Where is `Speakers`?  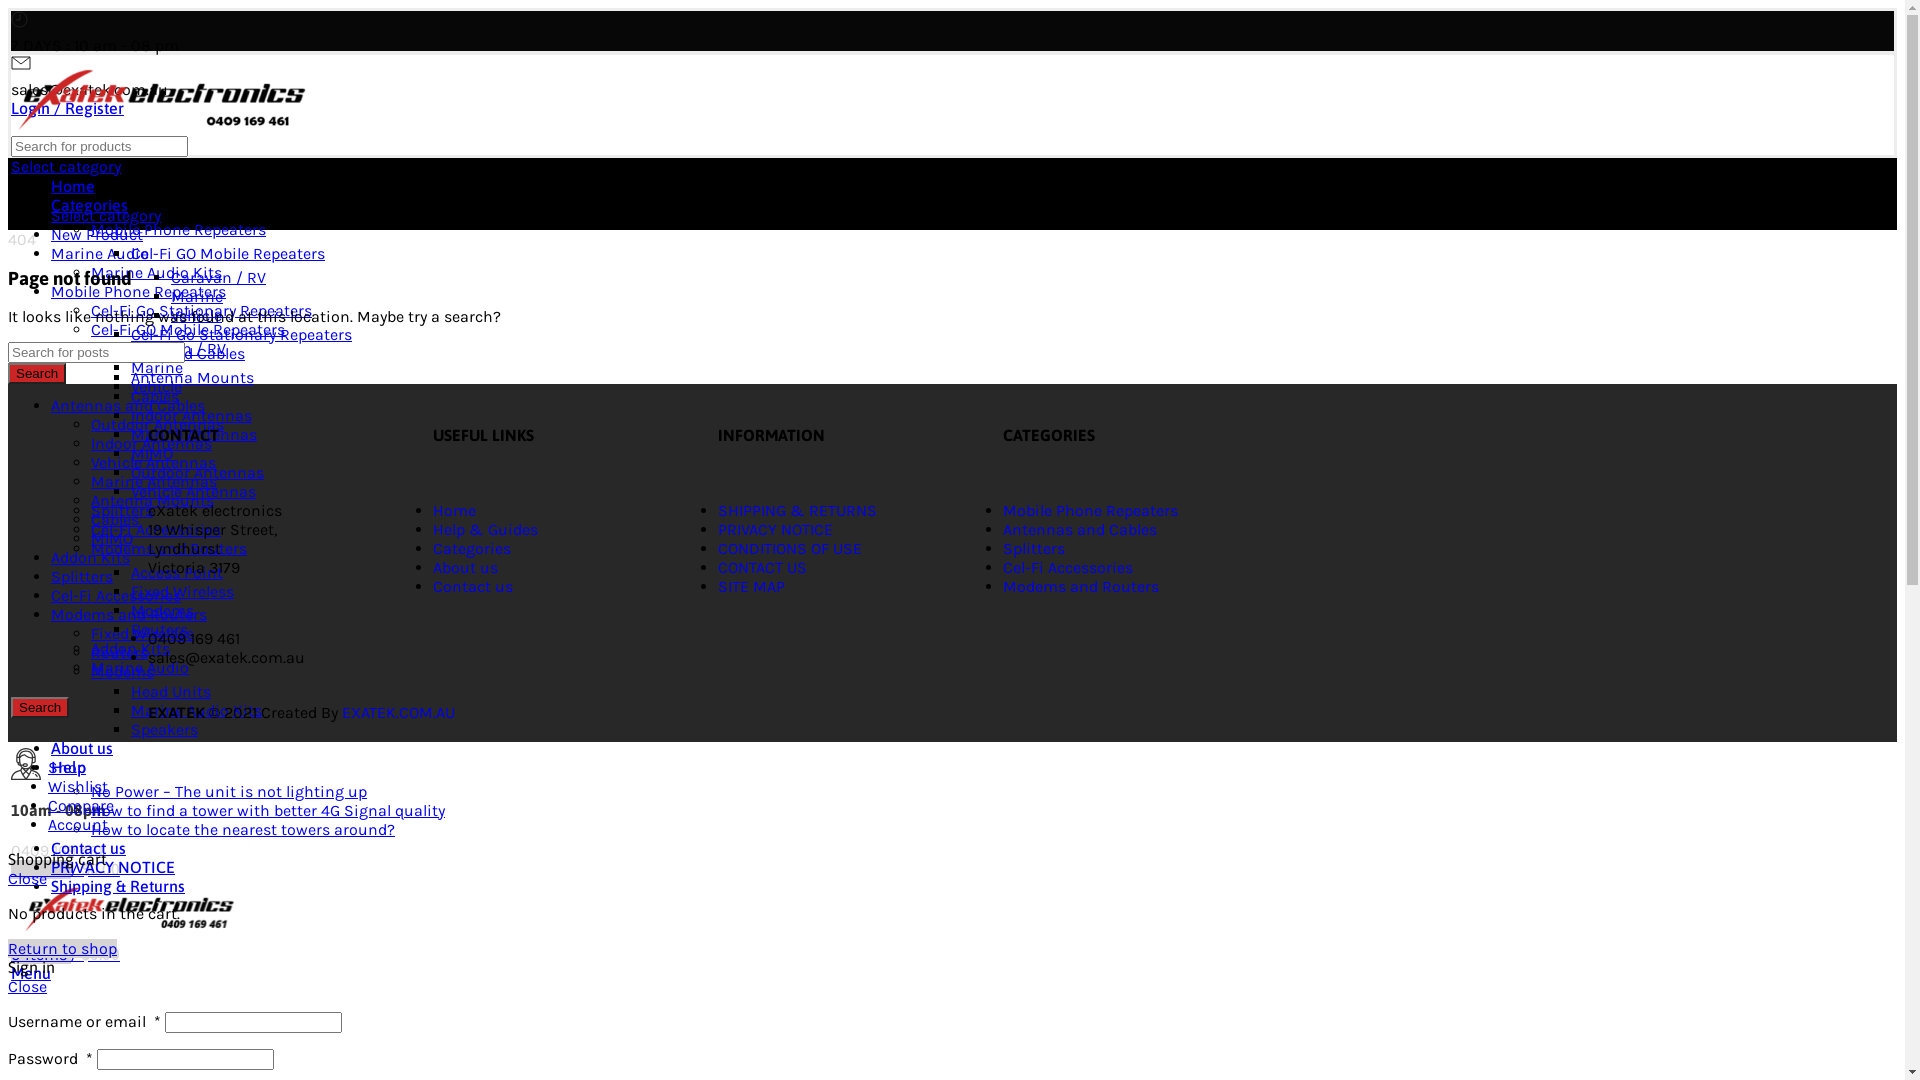
Speakers is located at coordinates (164, 730).